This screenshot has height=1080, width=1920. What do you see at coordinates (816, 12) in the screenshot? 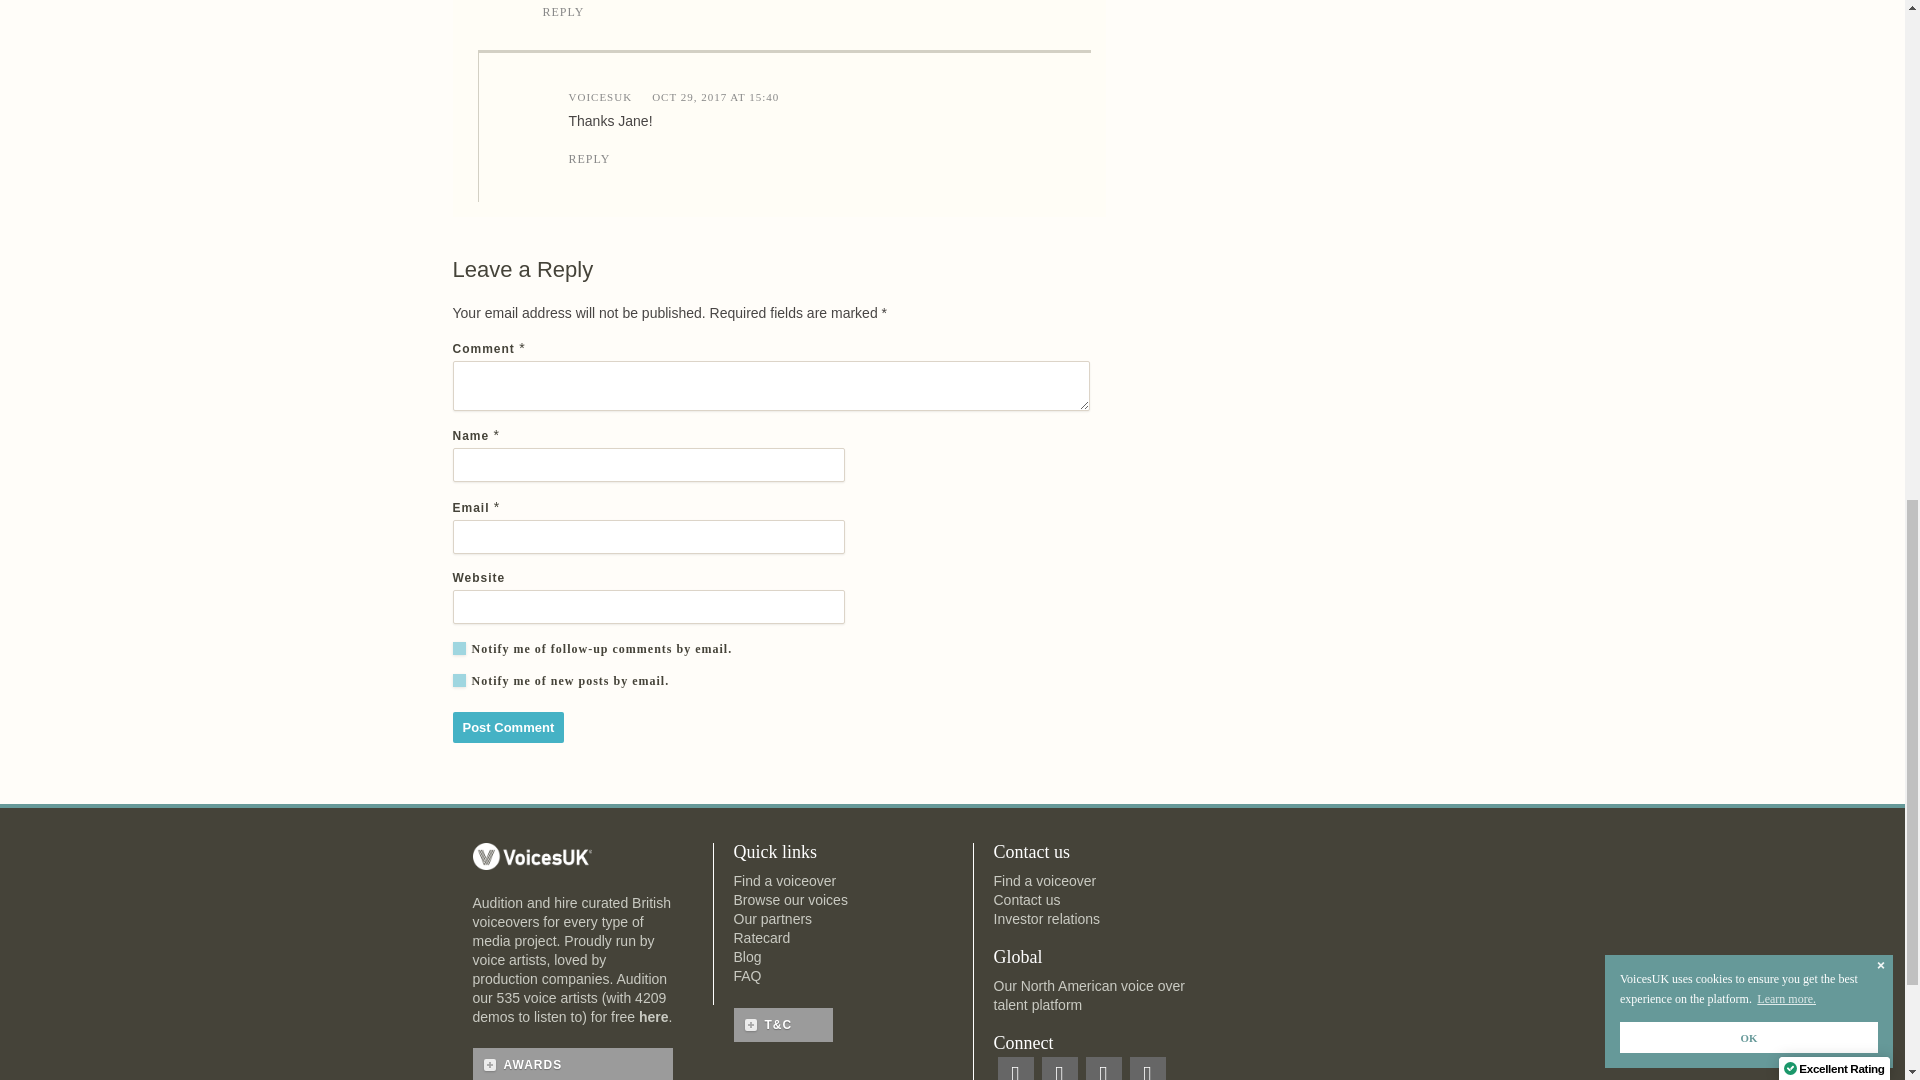
I see `REPLY` at bounding box center [816, 12].